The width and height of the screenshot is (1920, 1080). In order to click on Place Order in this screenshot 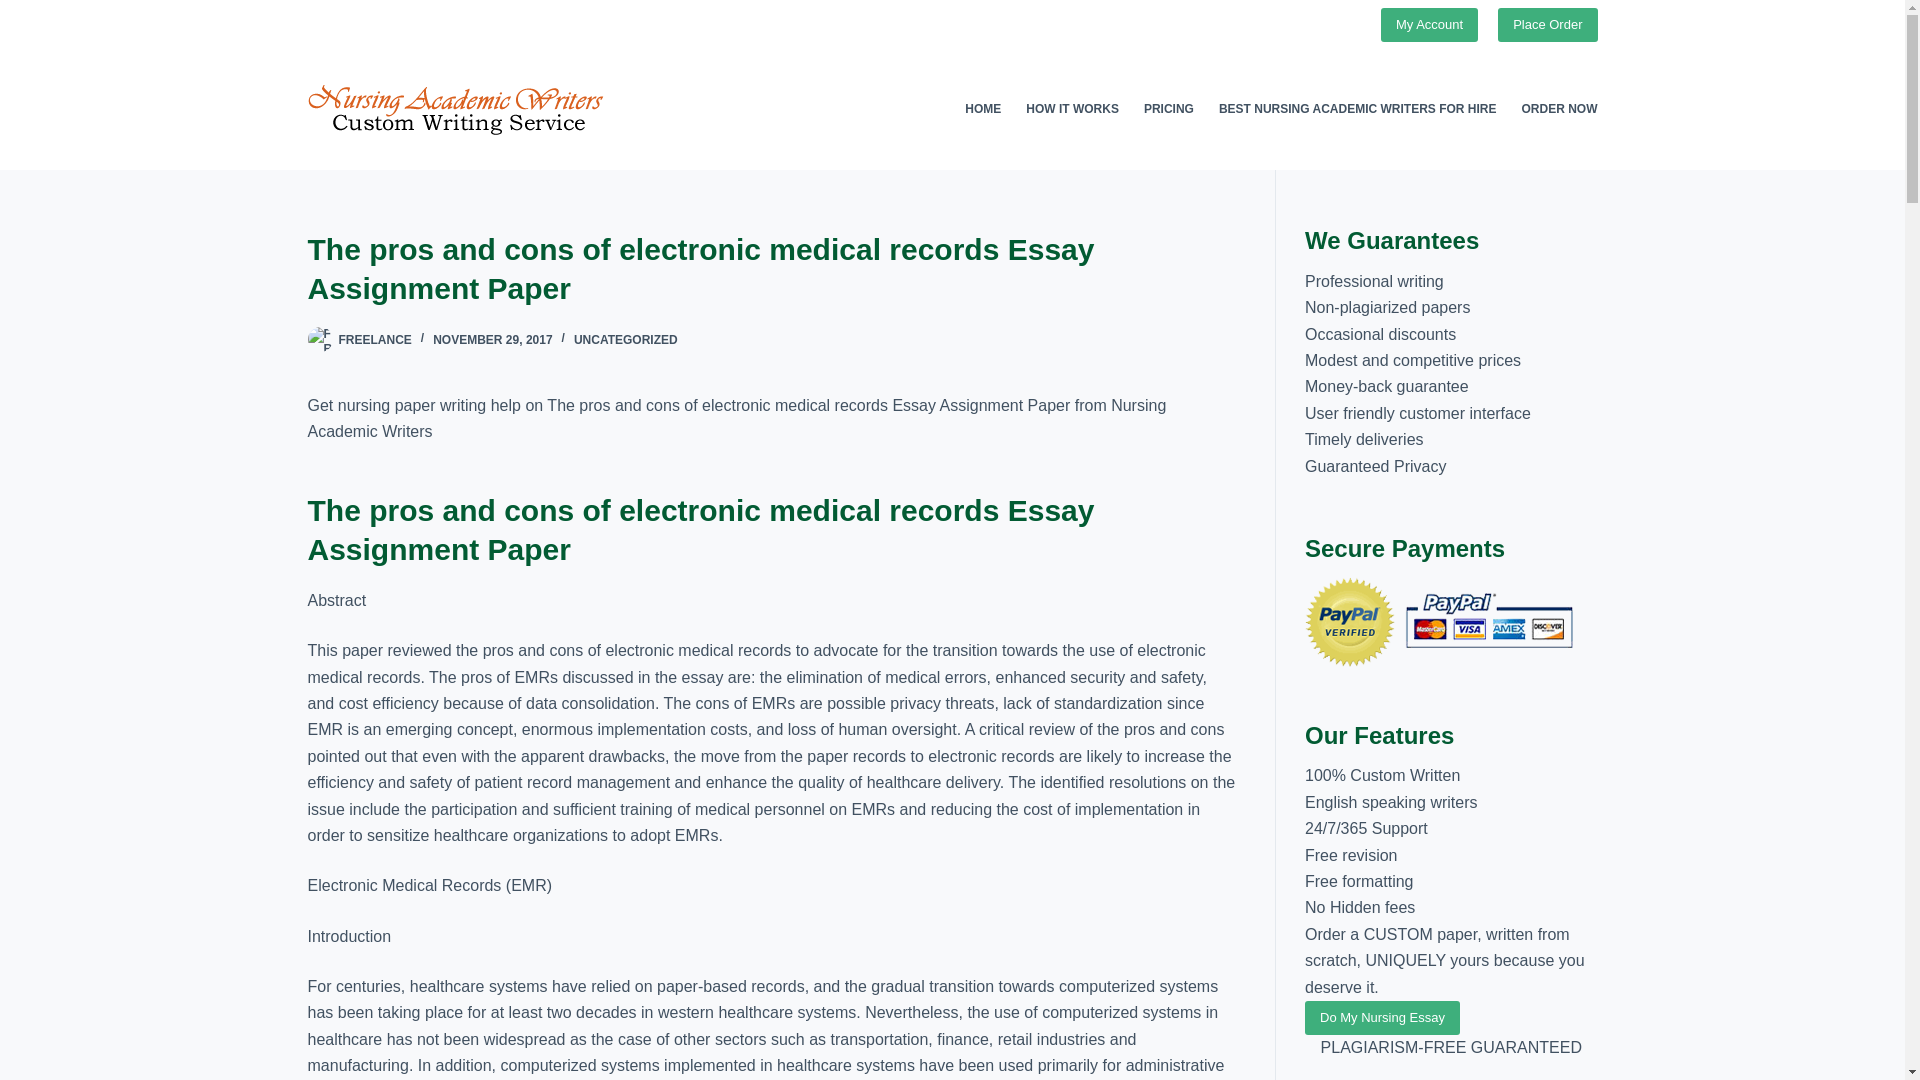, I will do `click(1547, 24)`.